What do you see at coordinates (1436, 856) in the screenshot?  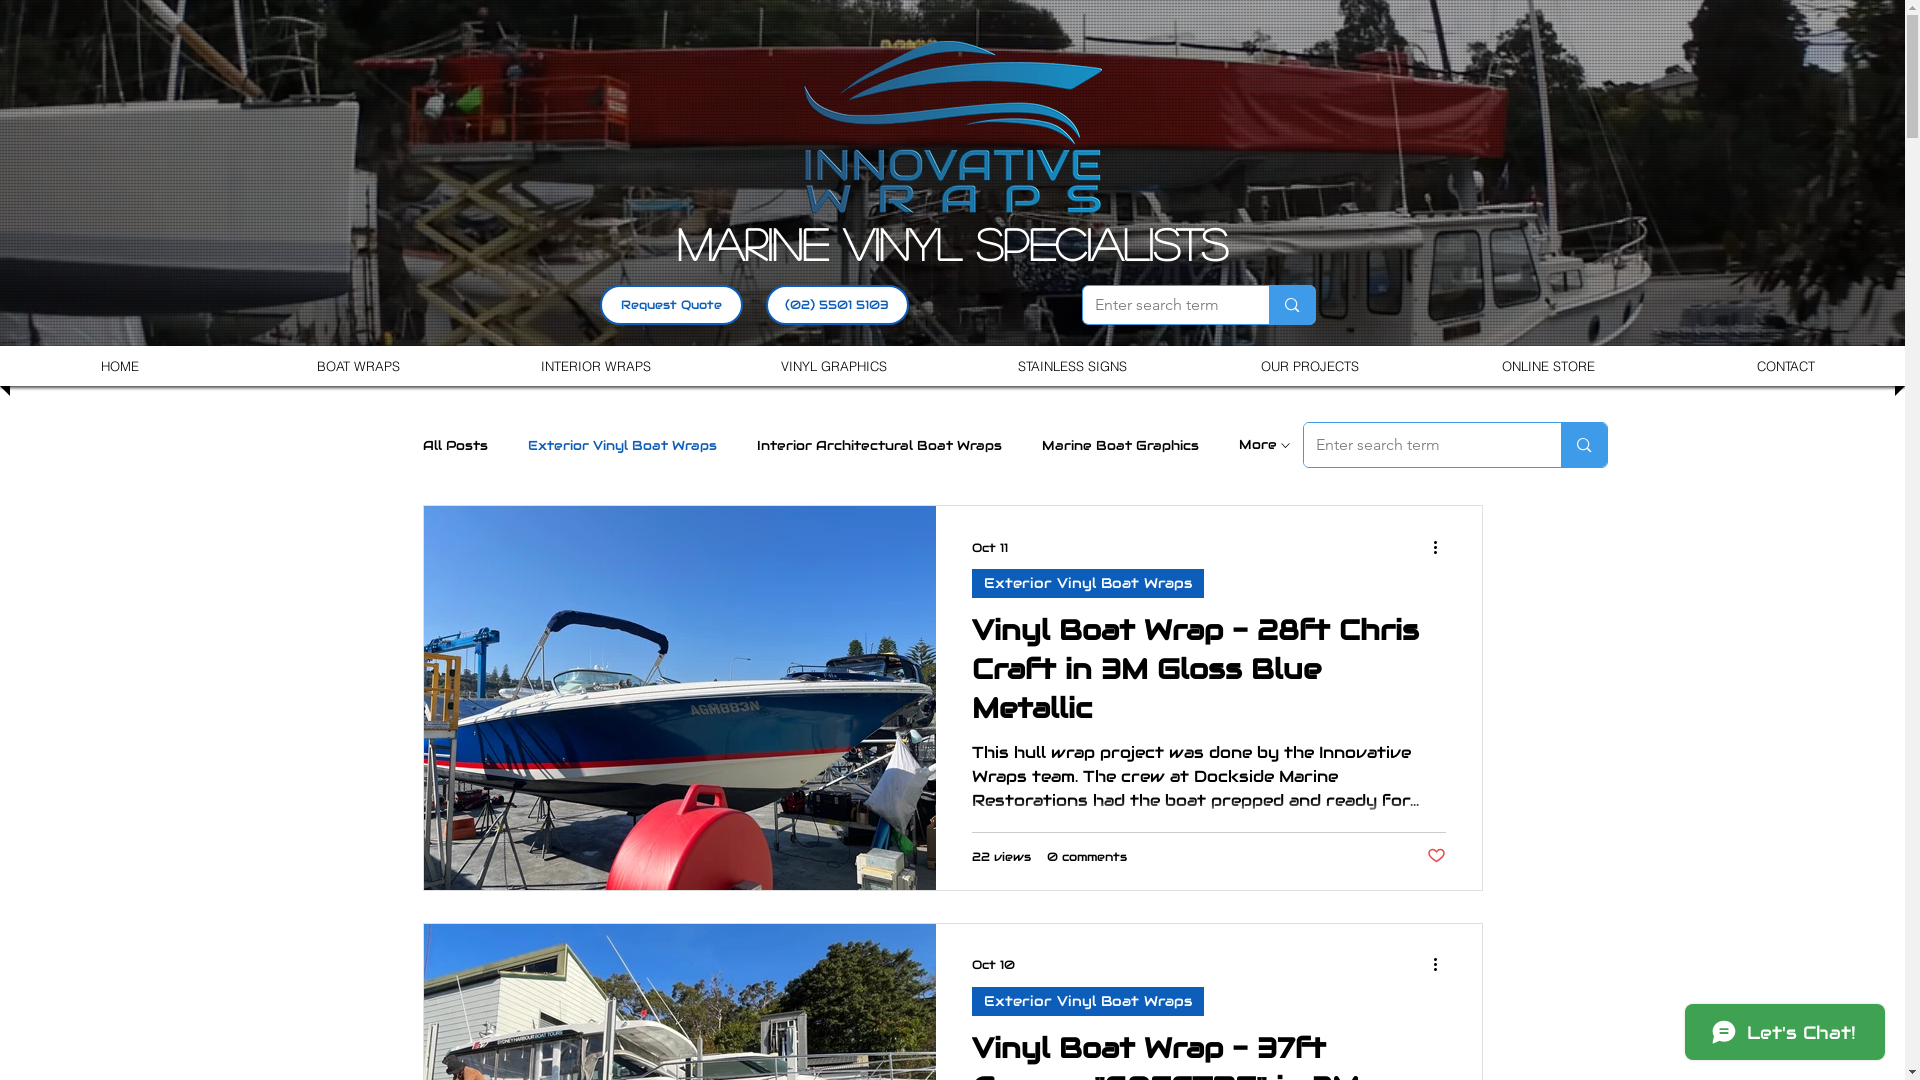 I see `Post not marked as liked` at bounding box center [1436, 856].